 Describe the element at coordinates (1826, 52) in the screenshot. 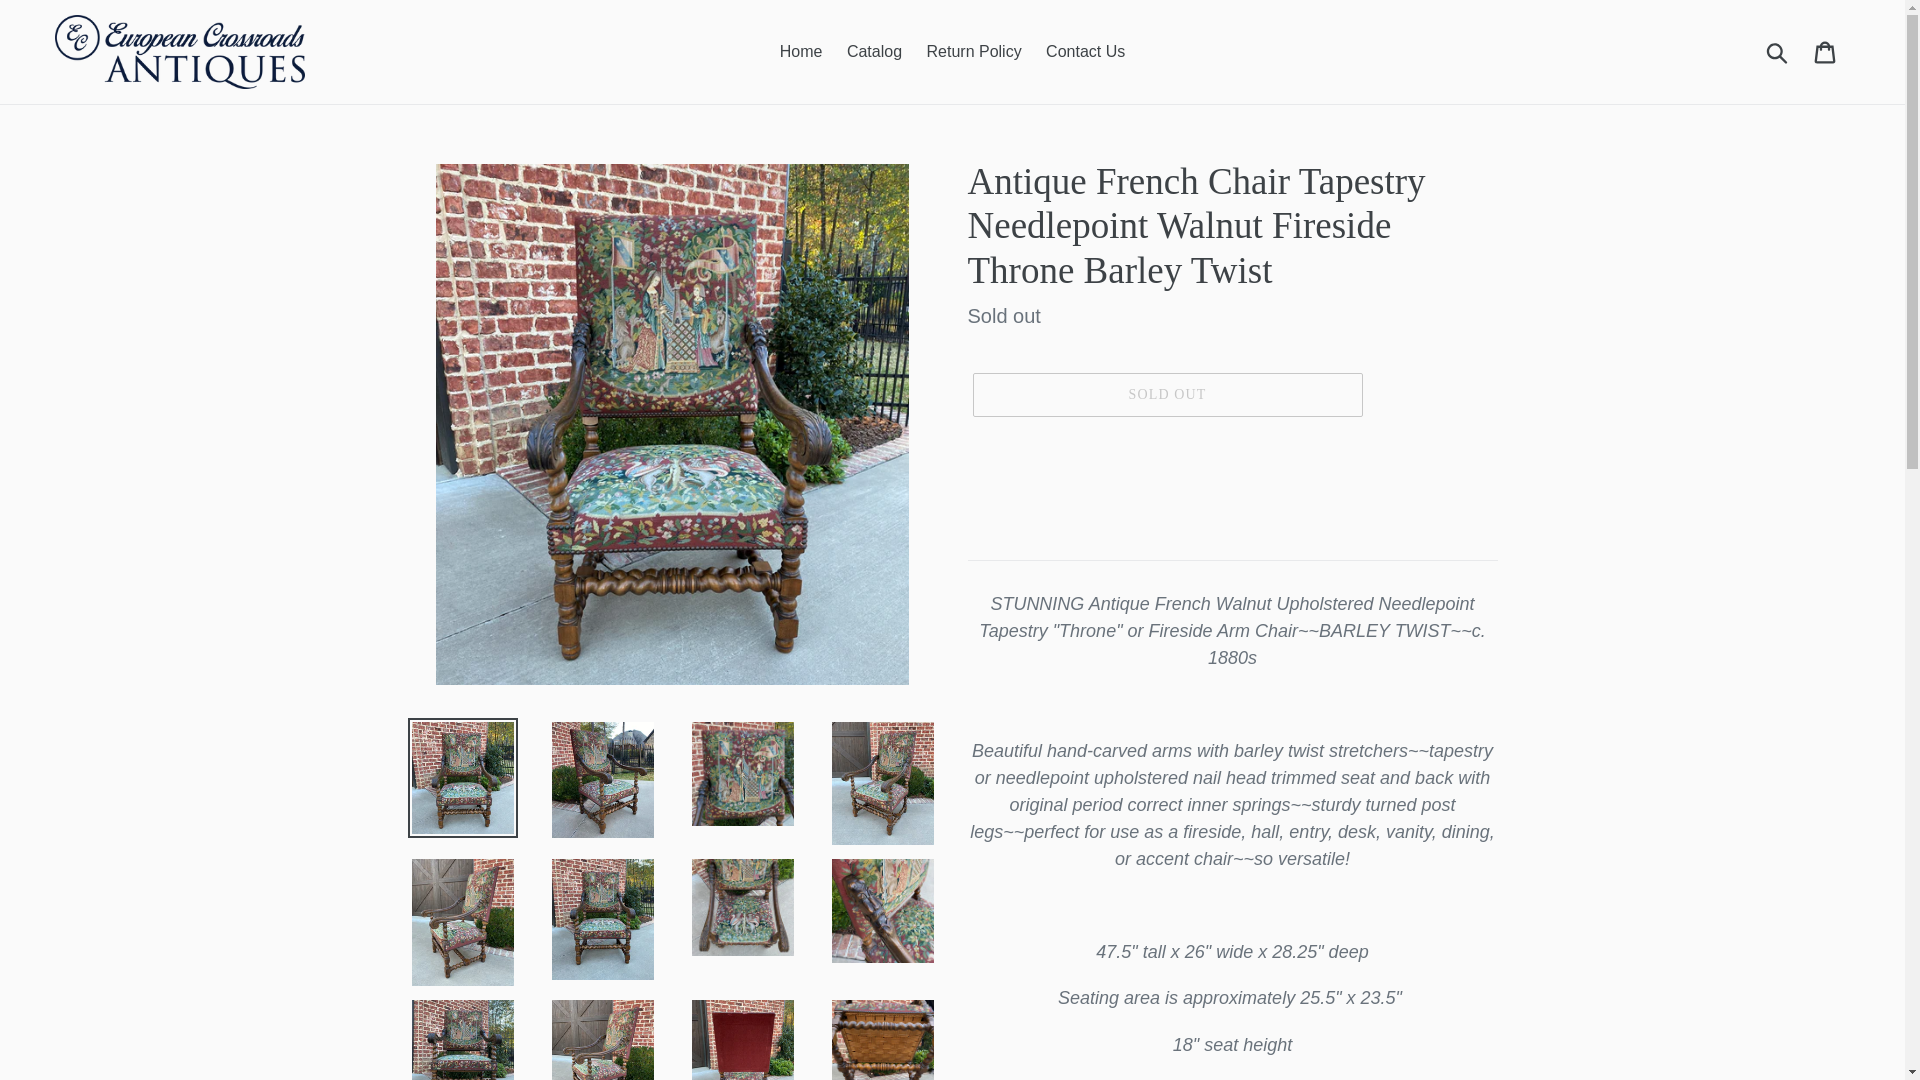

I see `Cart` at that location.